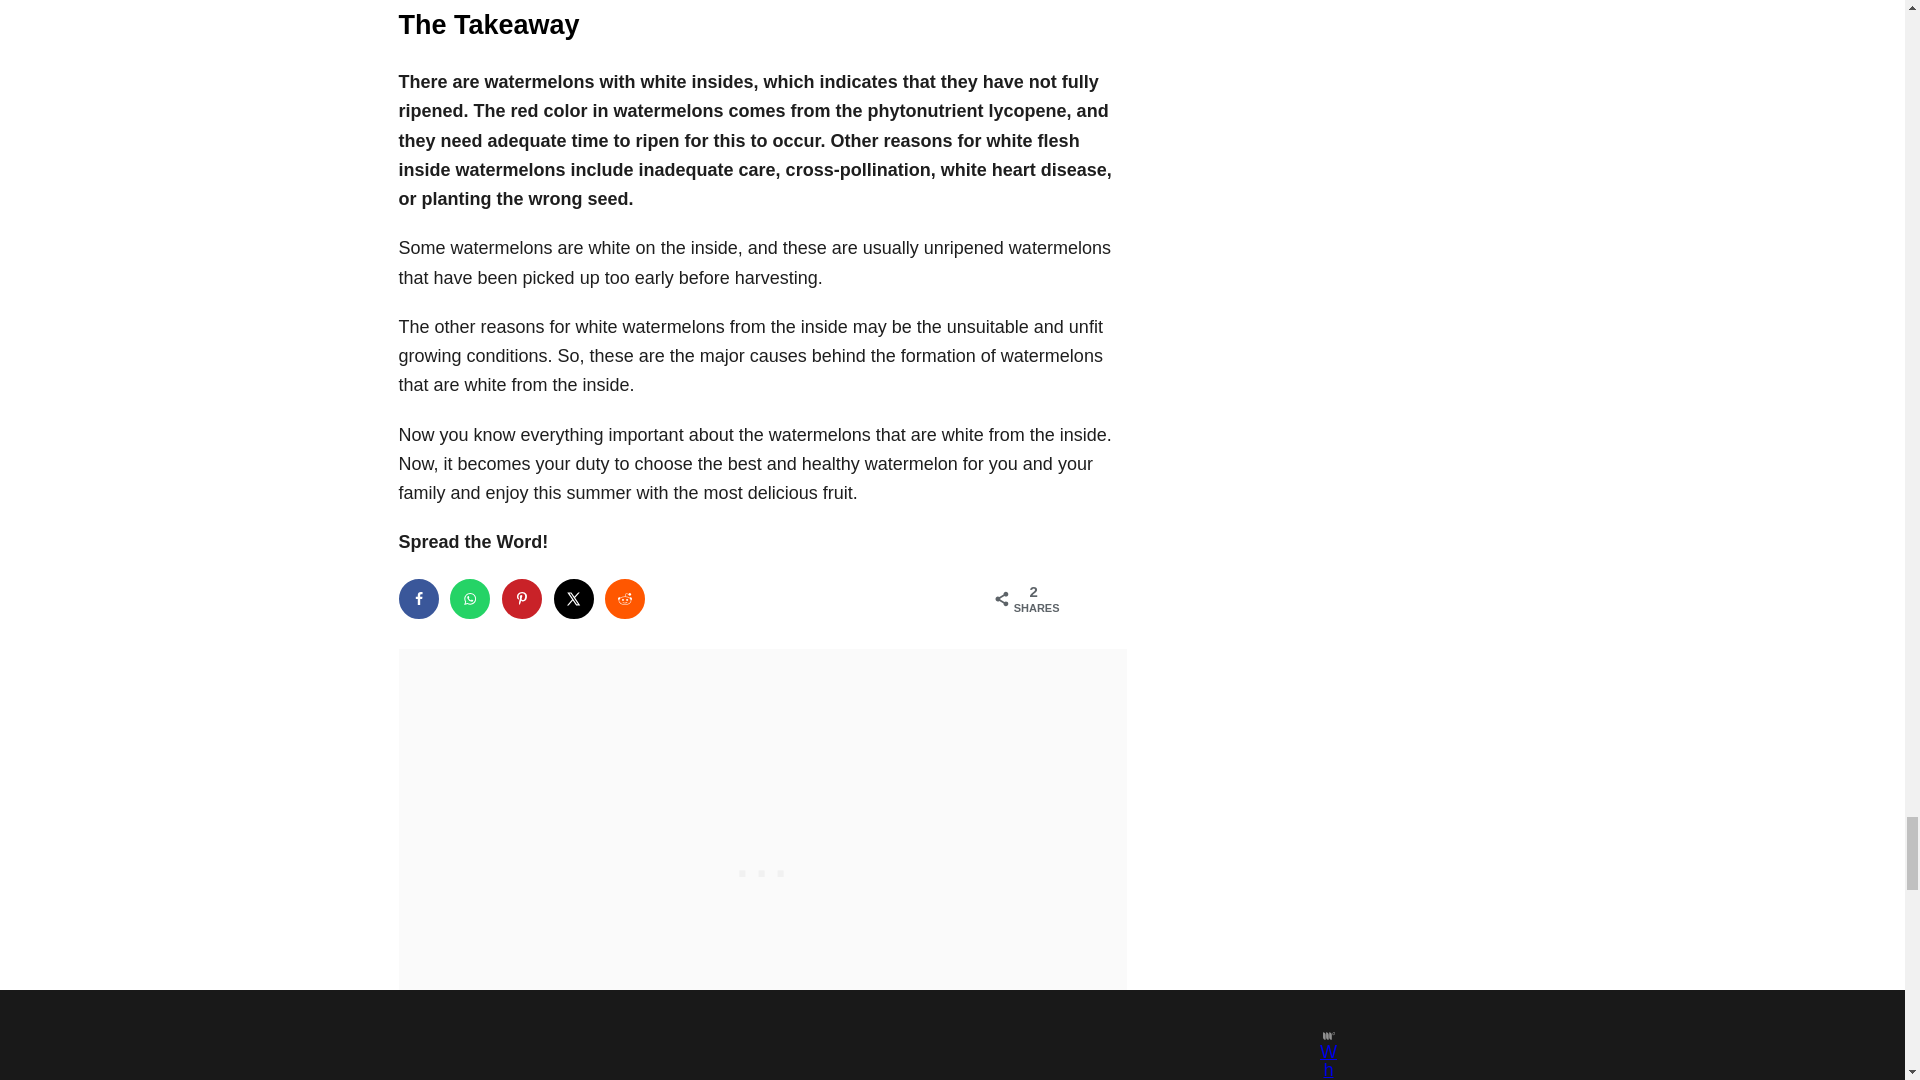  What do you see at coordinates (521, 598) in the screenshot?
I see `Save to Pinterest` at bounding box center [521, 598].